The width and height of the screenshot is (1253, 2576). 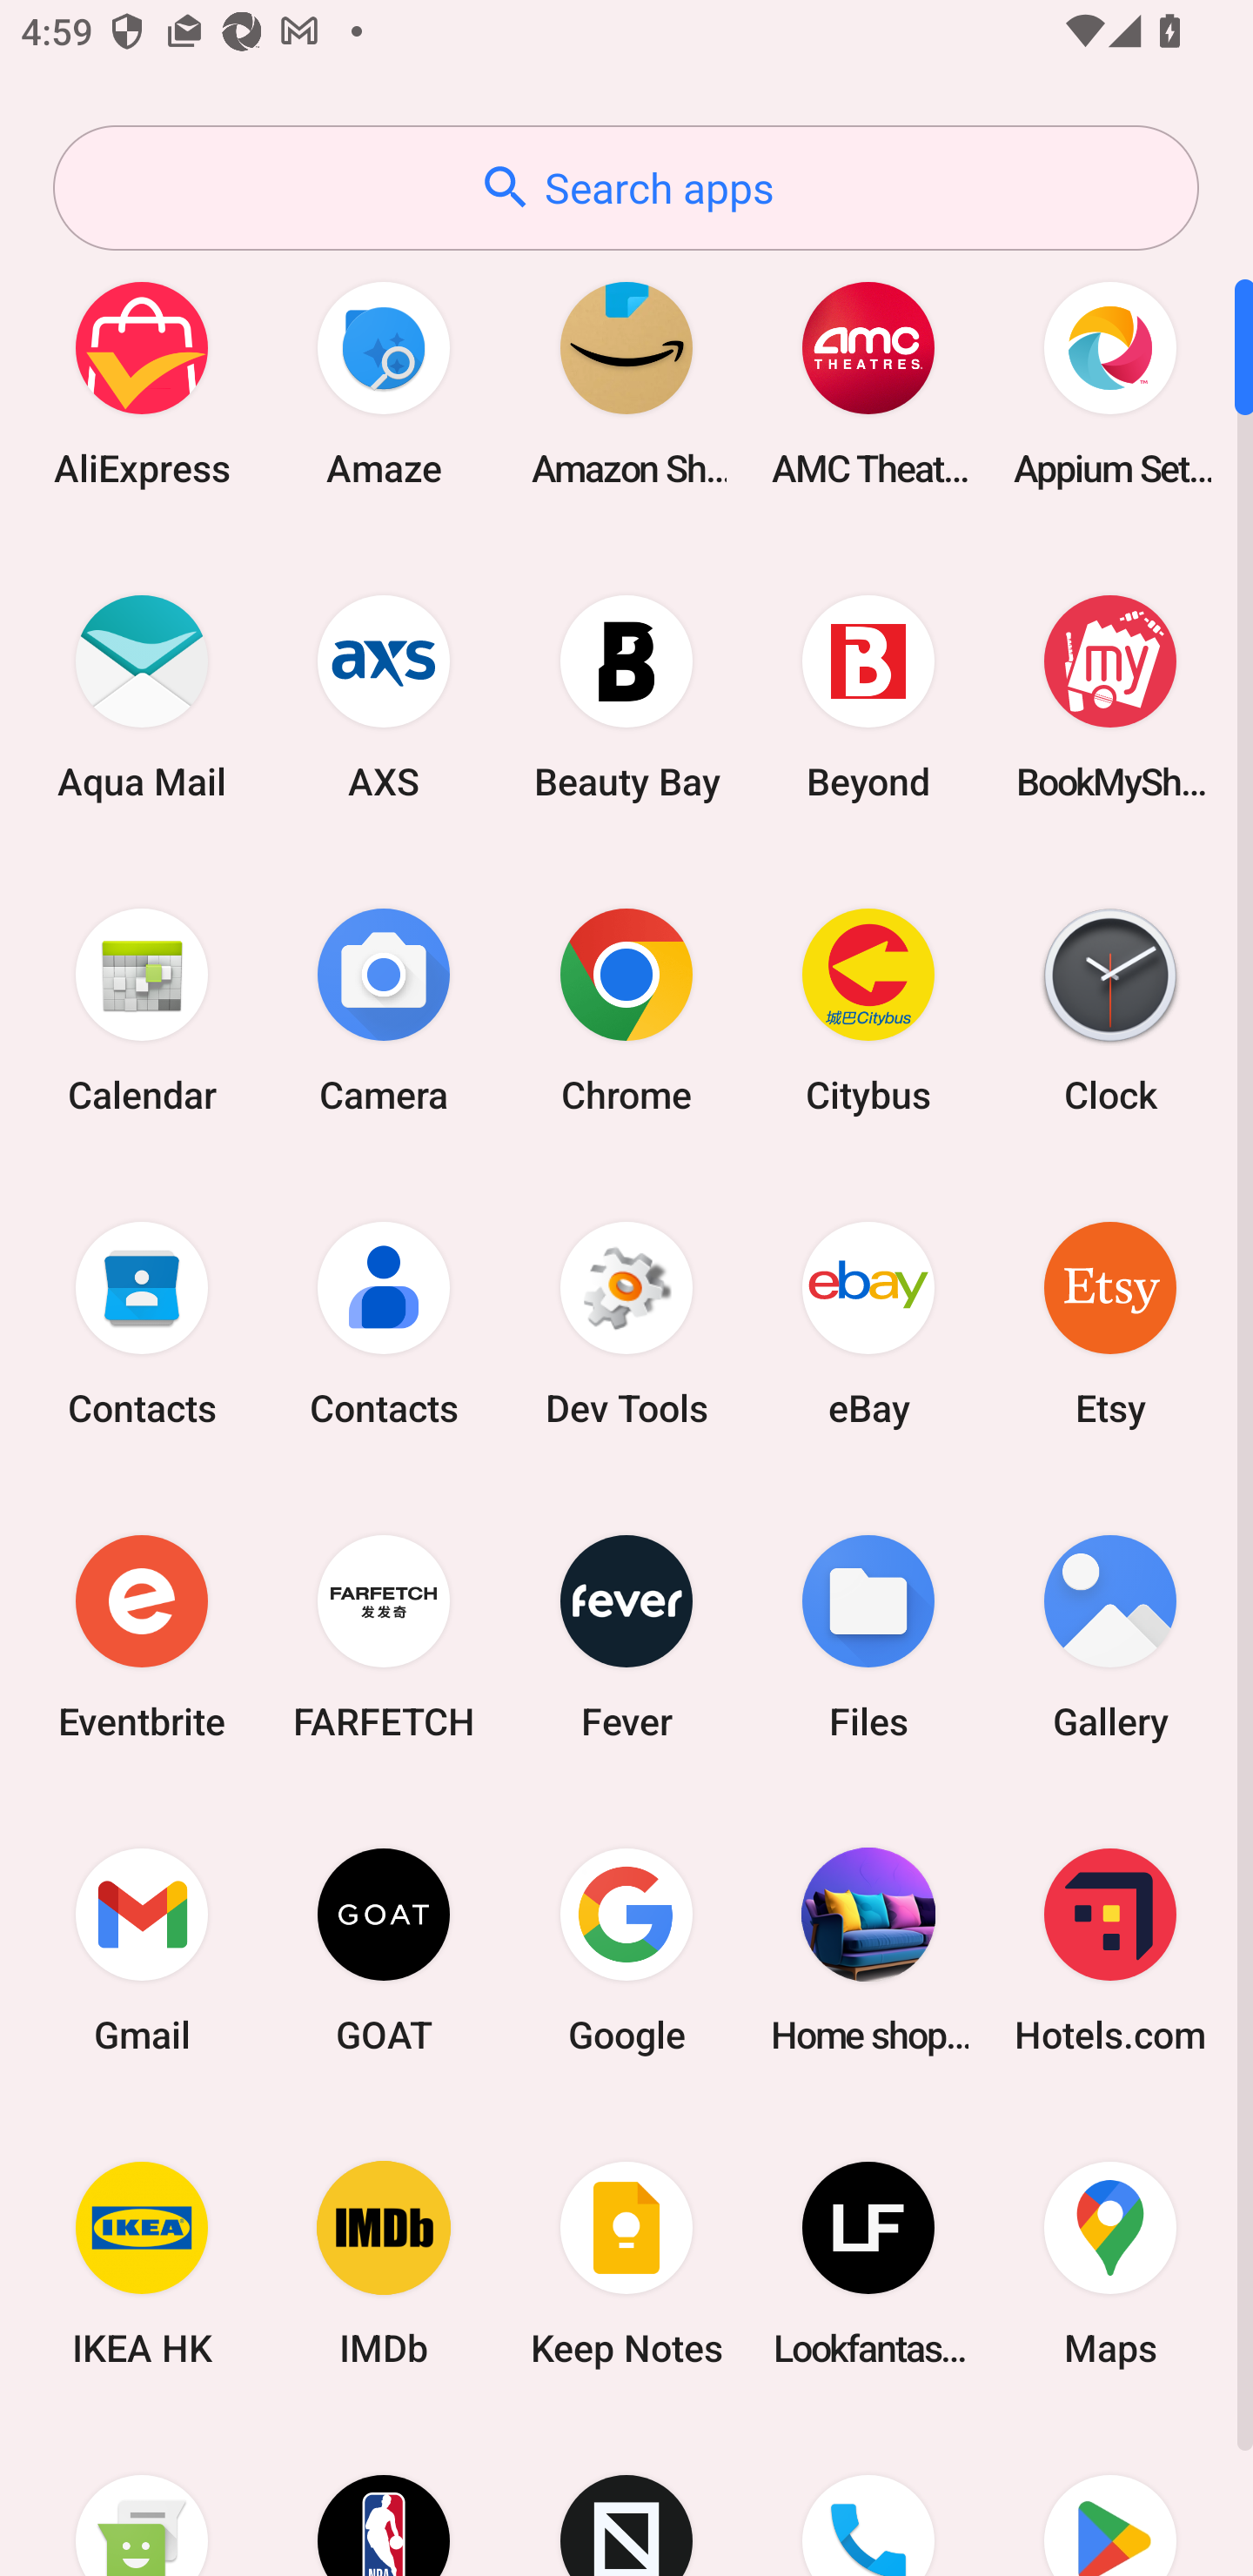 I want to click on Clock, so click(x=1110, y=1010).